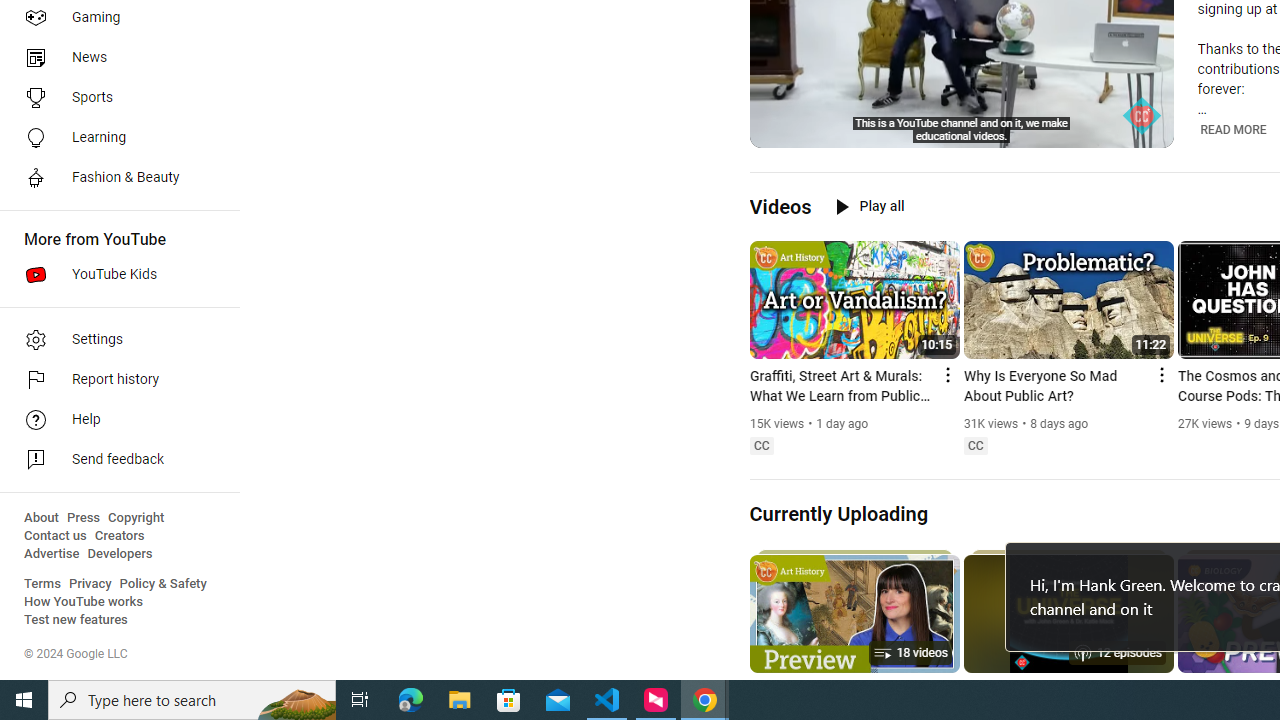 This screenshot has width=1280, height=720. What do you see at coordinates (114, 138) in the screenshot?
I see `Learning` at bounding box center [114, 138].